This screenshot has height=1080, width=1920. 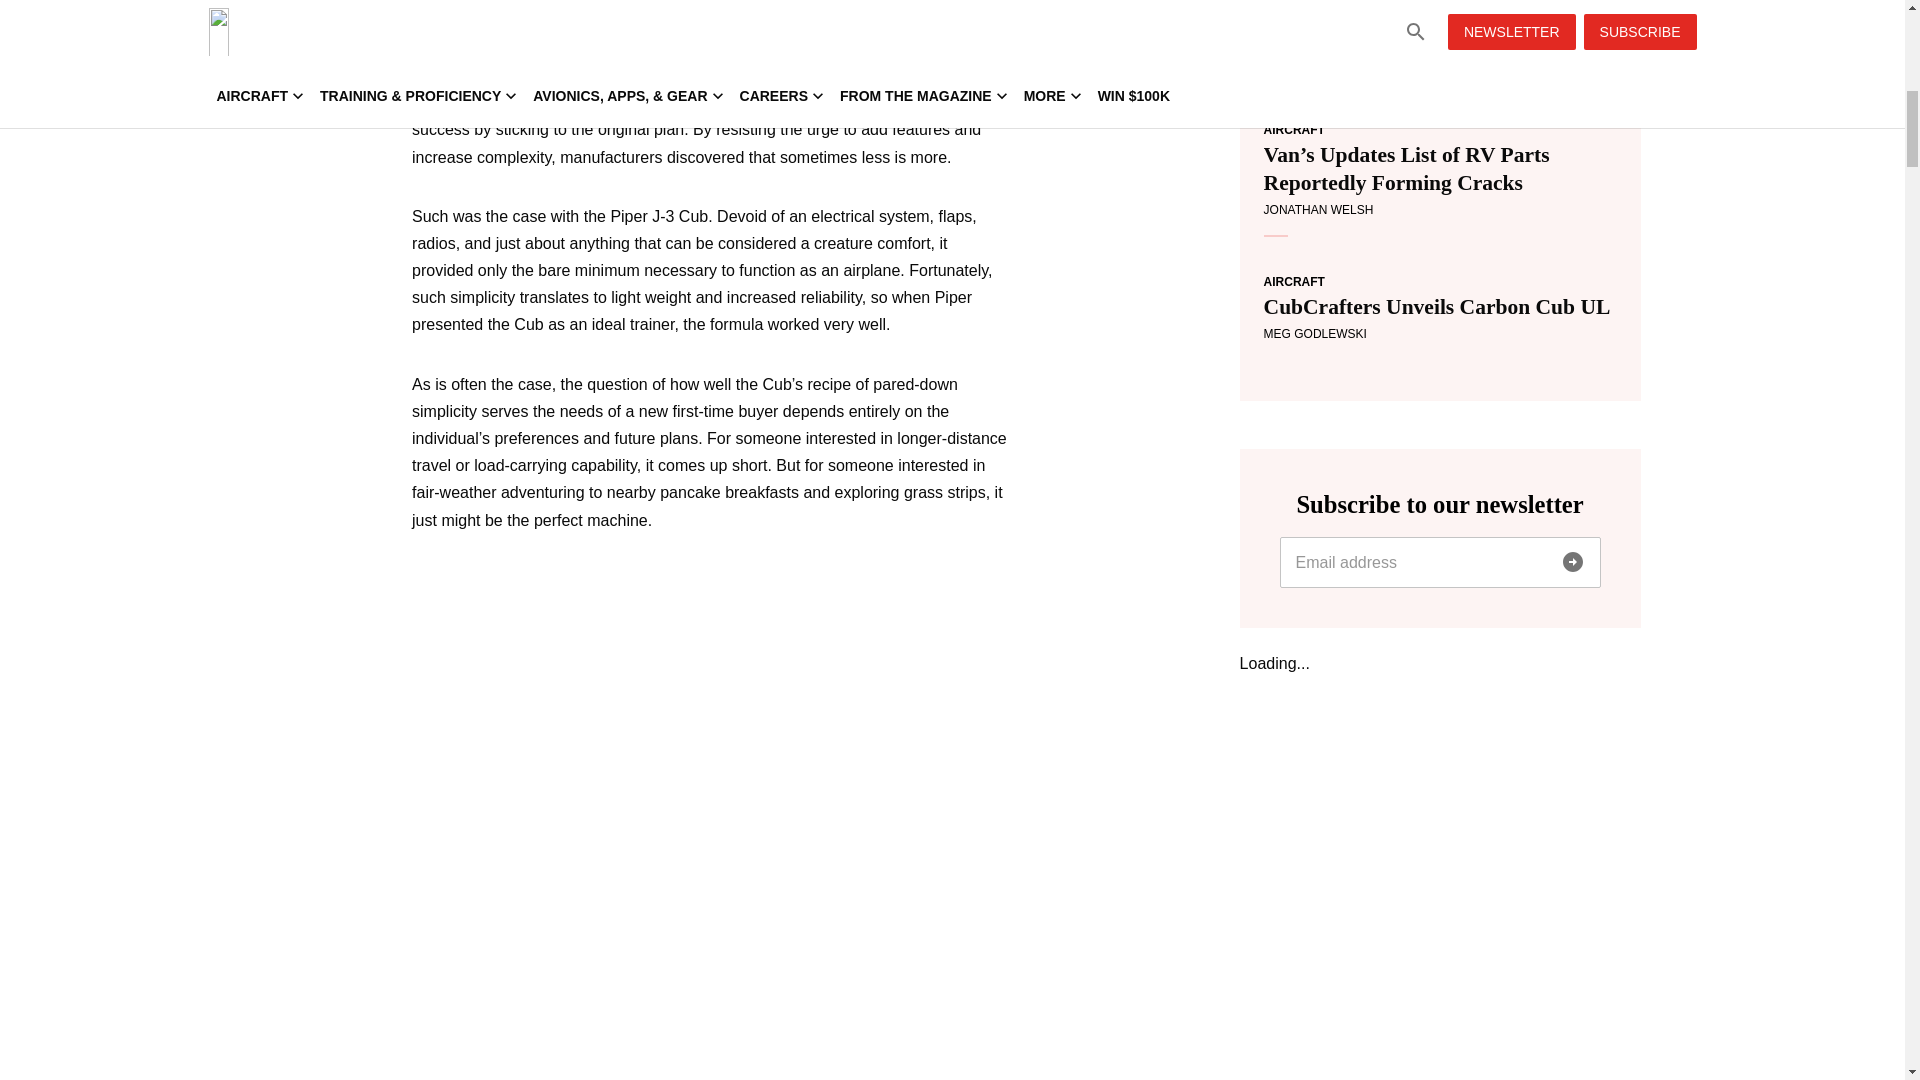 I want to click on AIRCRAFT, so click(x=1294, y=130).